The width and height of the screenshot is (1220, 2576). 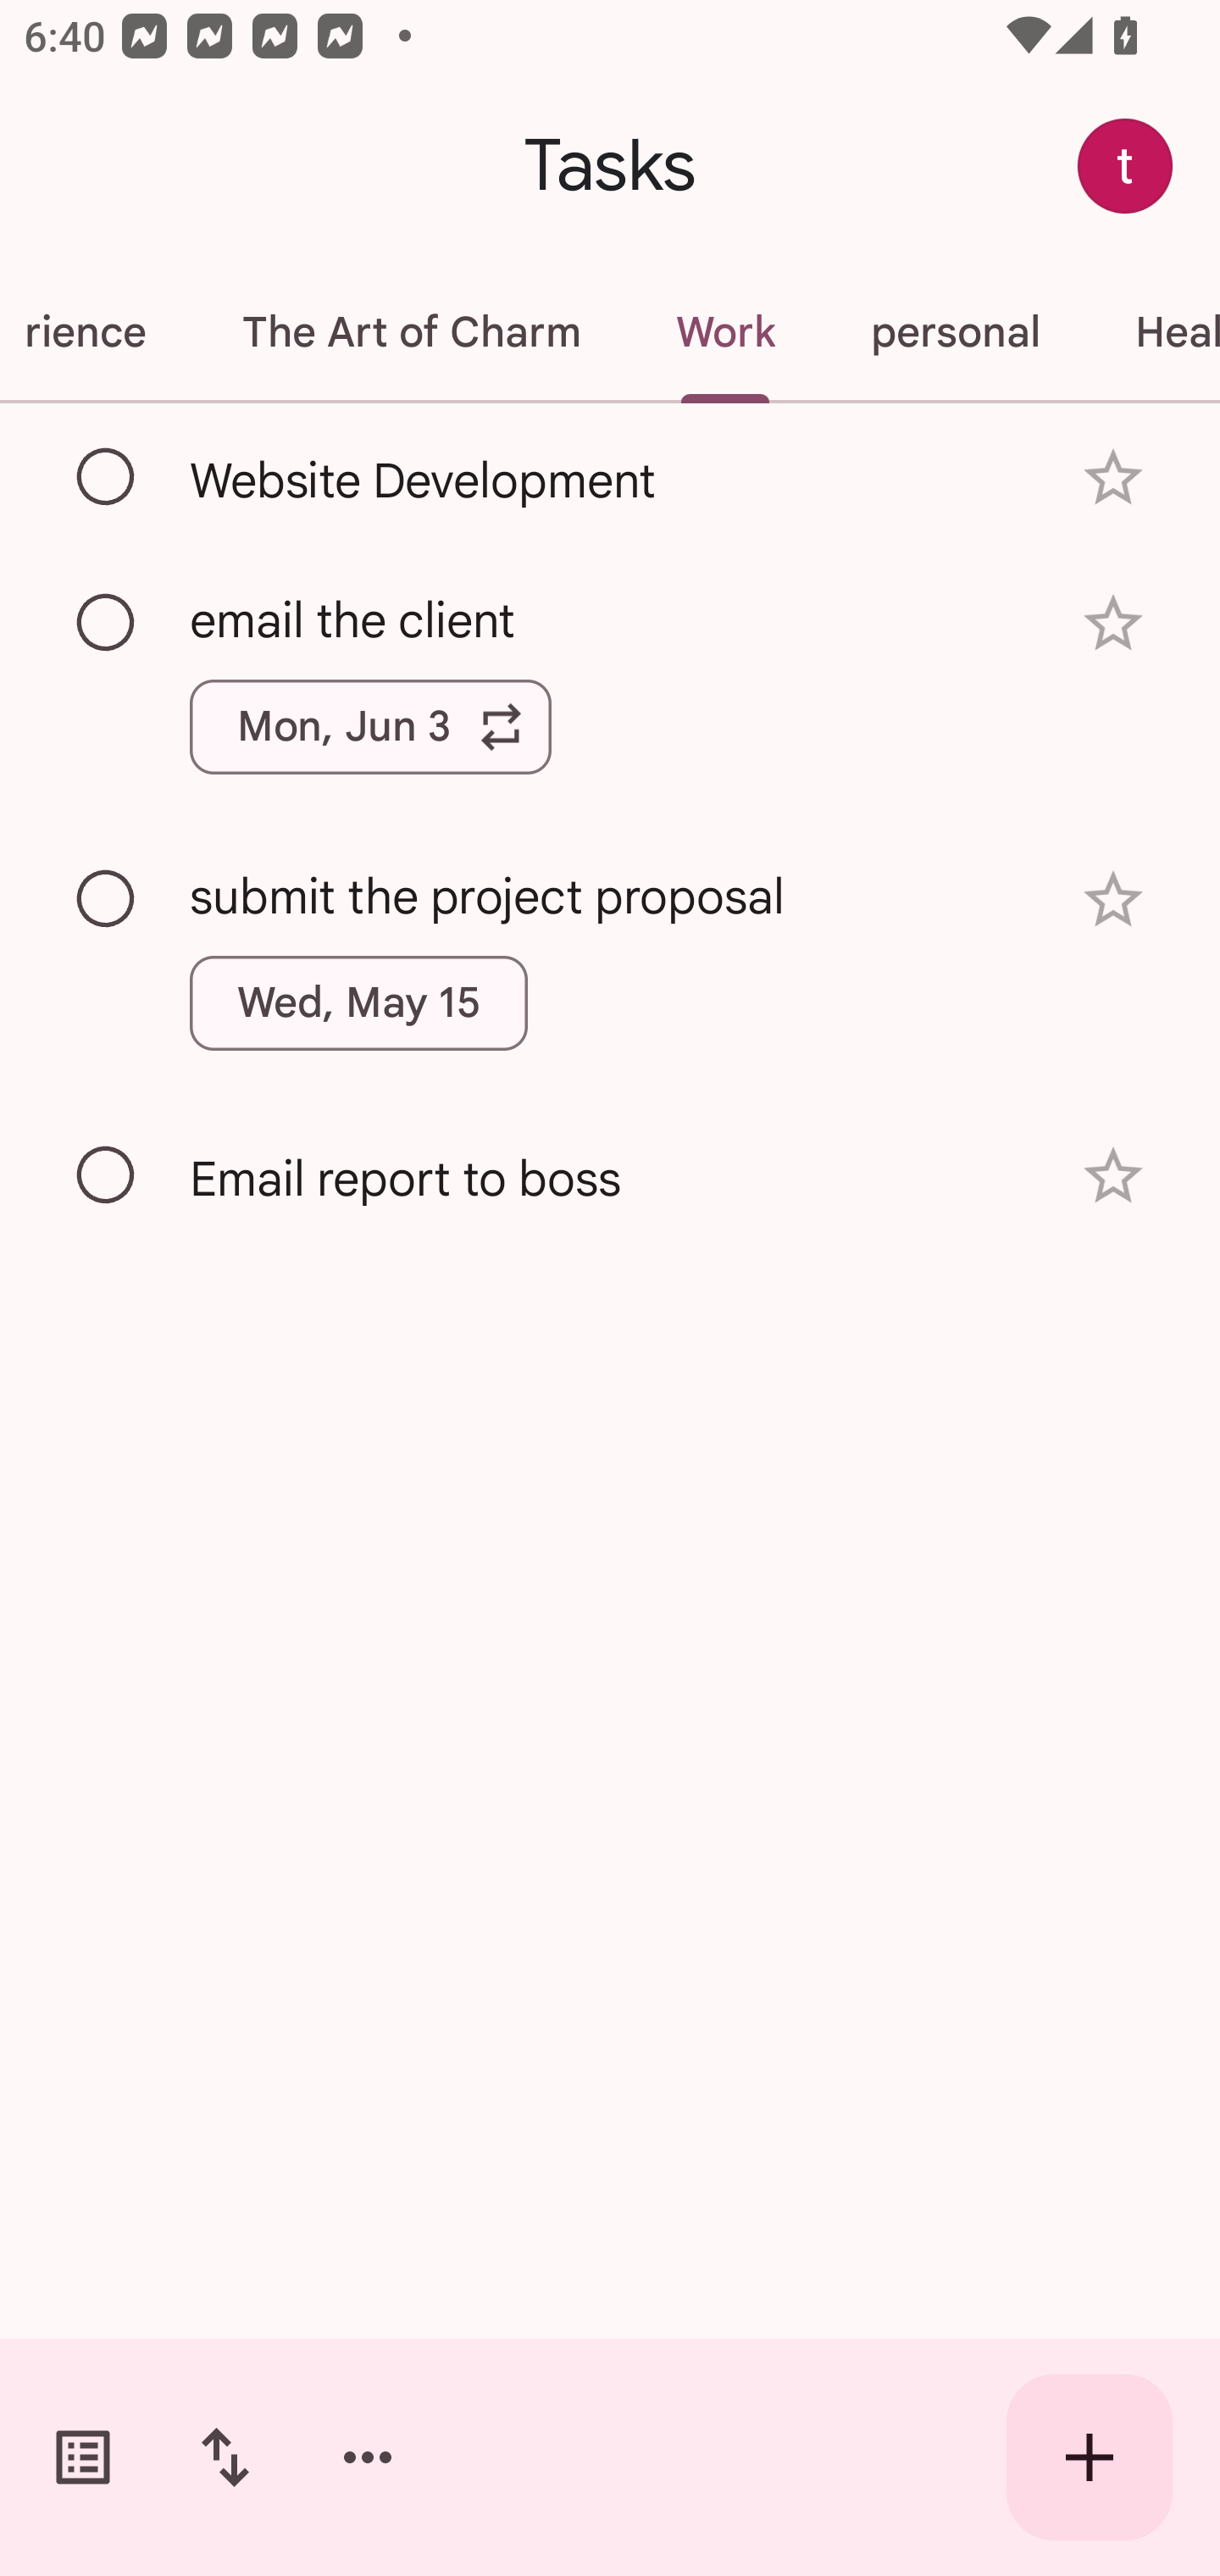 I want to click on Add star, so click(x=1113, y=1176).